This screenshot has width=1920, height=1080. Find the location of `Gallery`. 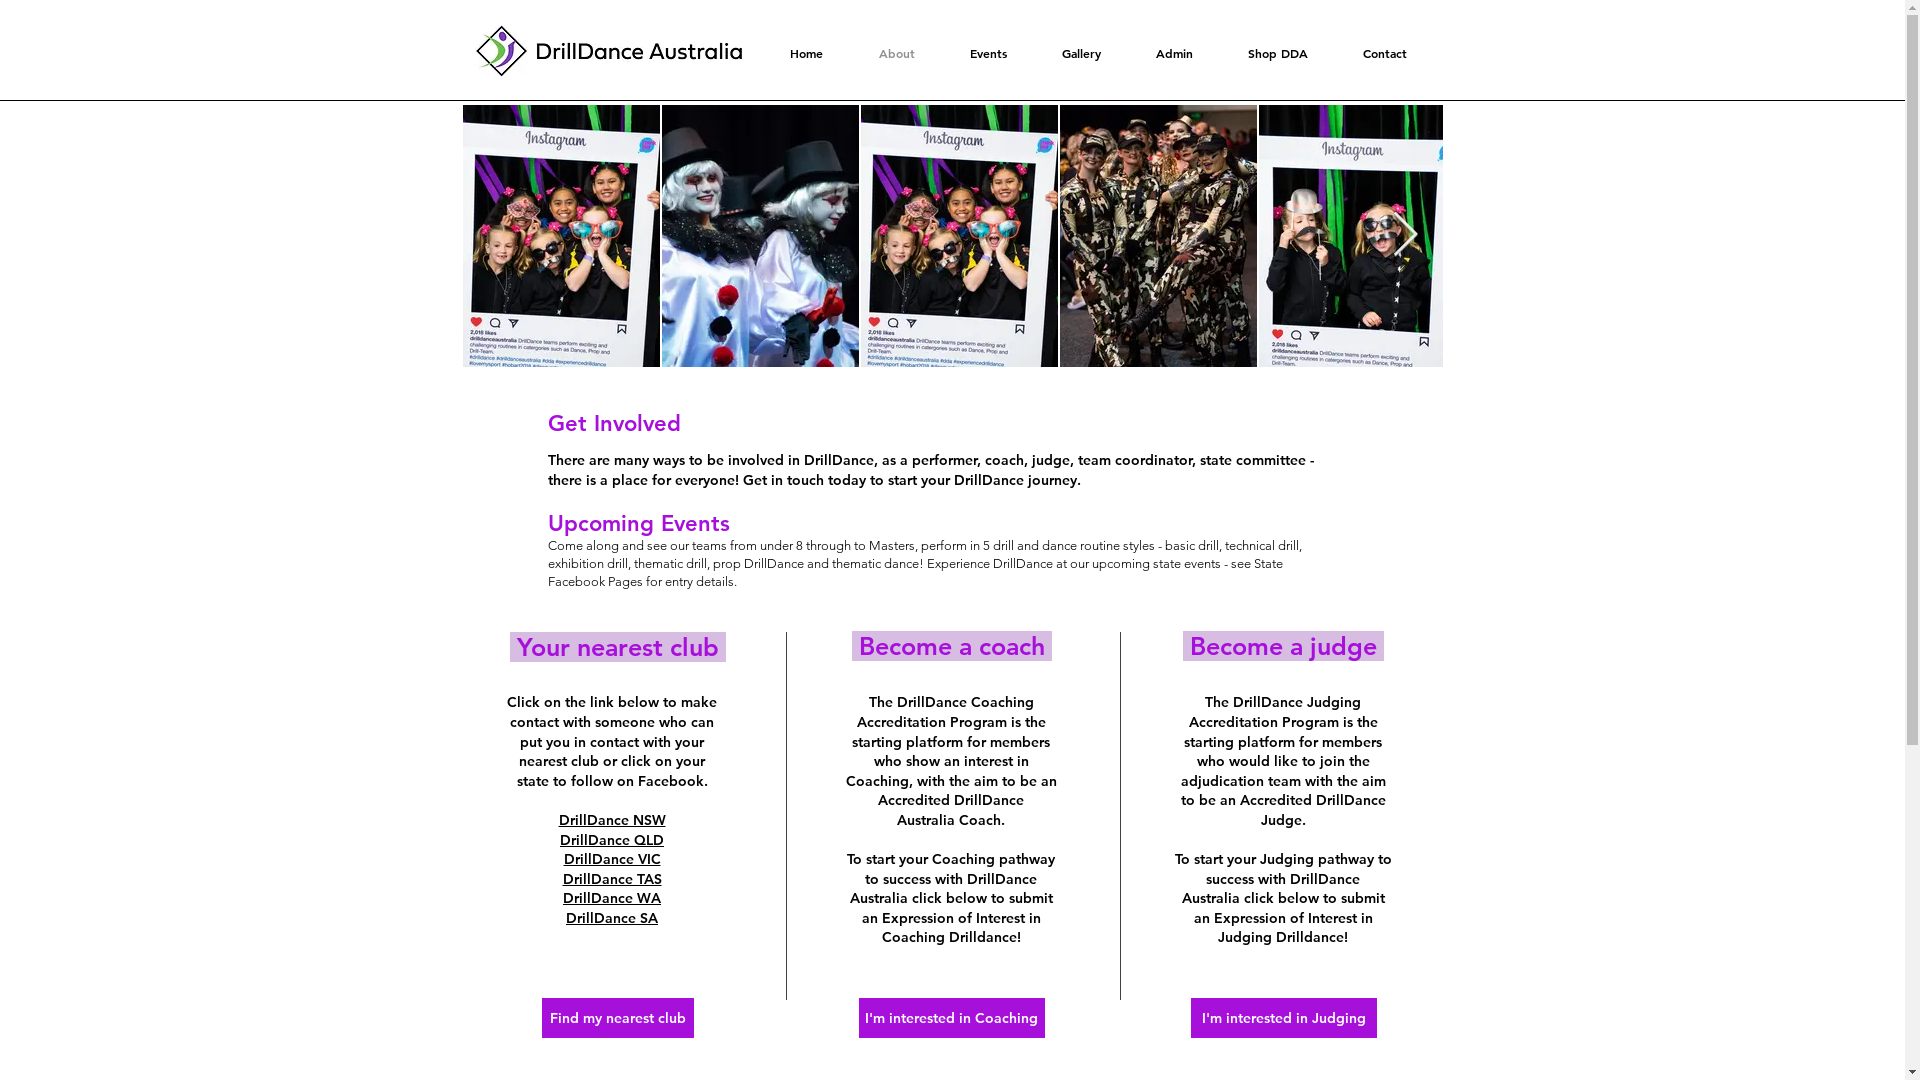

Gallery is located at coordinates (1080, 54).